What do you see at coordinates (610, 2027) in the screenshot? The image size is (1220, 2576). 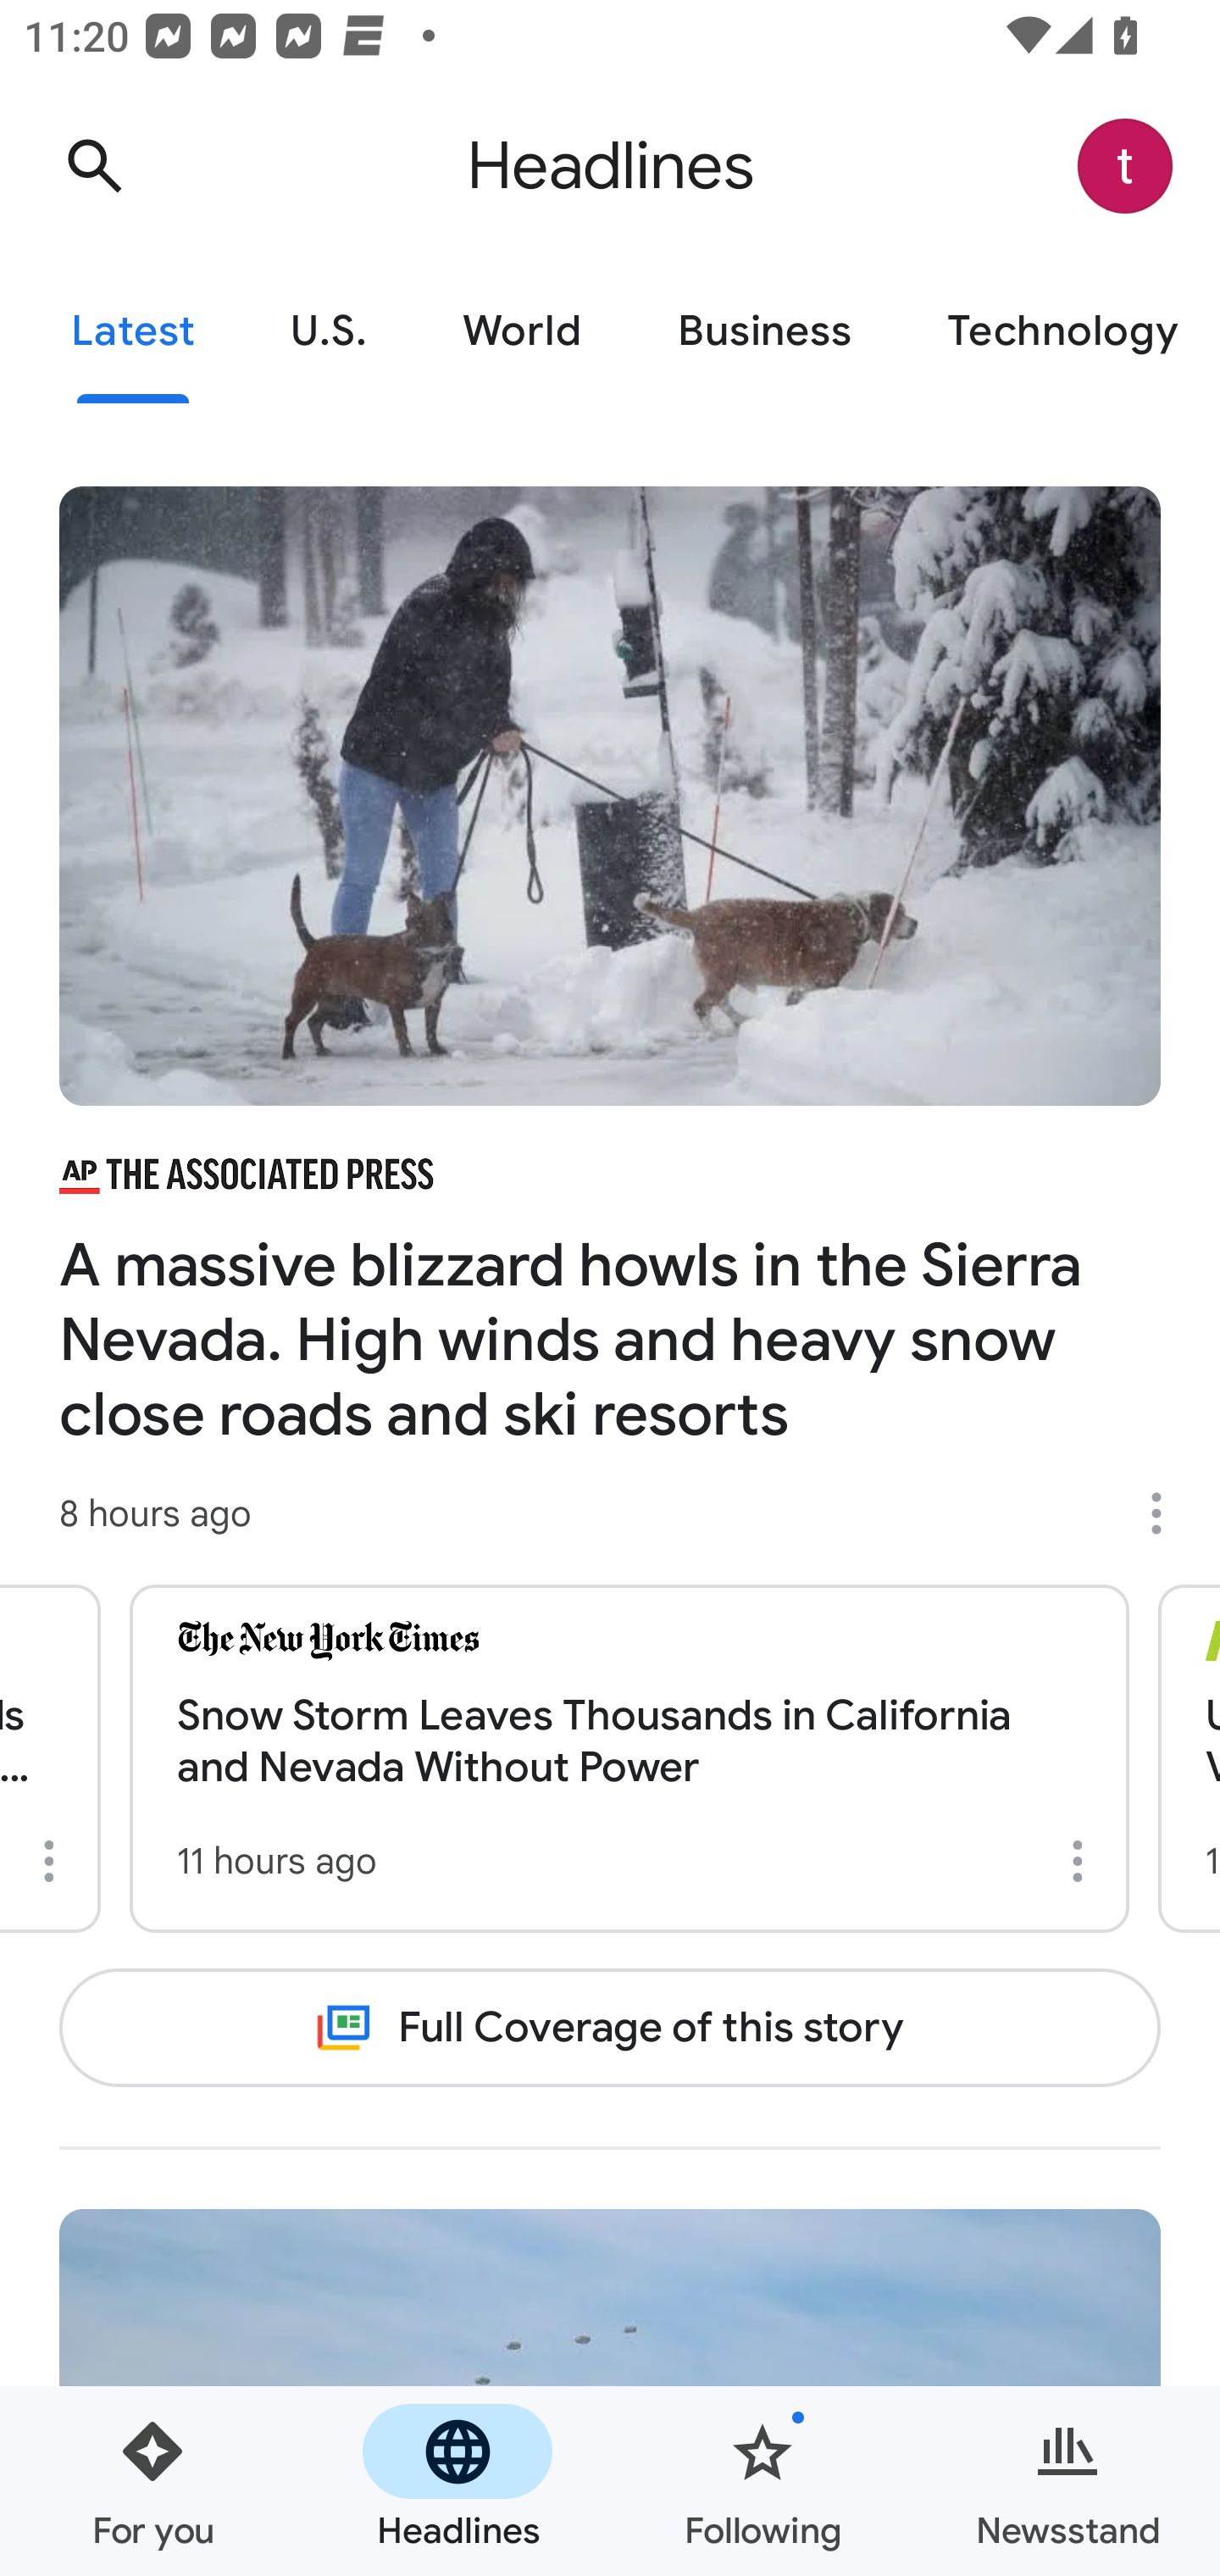 I see `Full Coverage of this story` at bounding box center [610, 2027].